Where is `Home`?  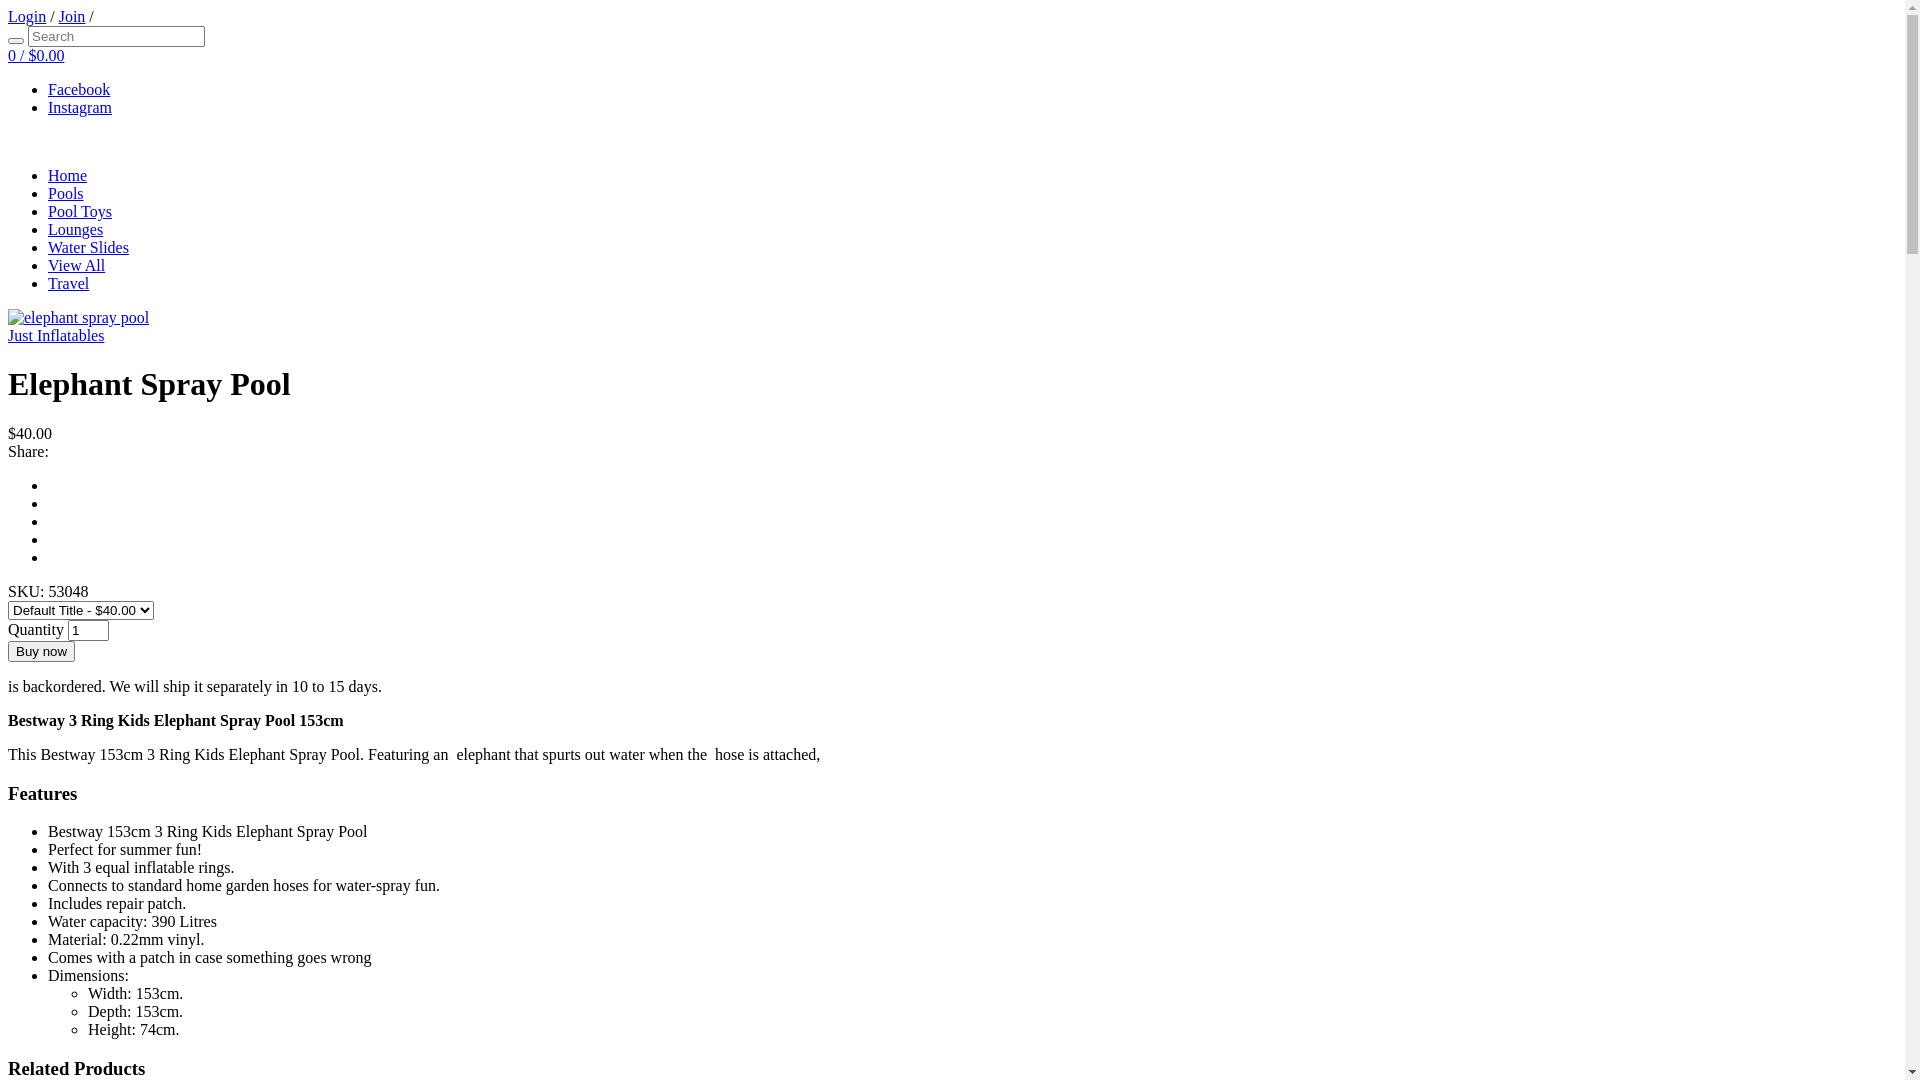
Home is located at coordinates (68, 176).